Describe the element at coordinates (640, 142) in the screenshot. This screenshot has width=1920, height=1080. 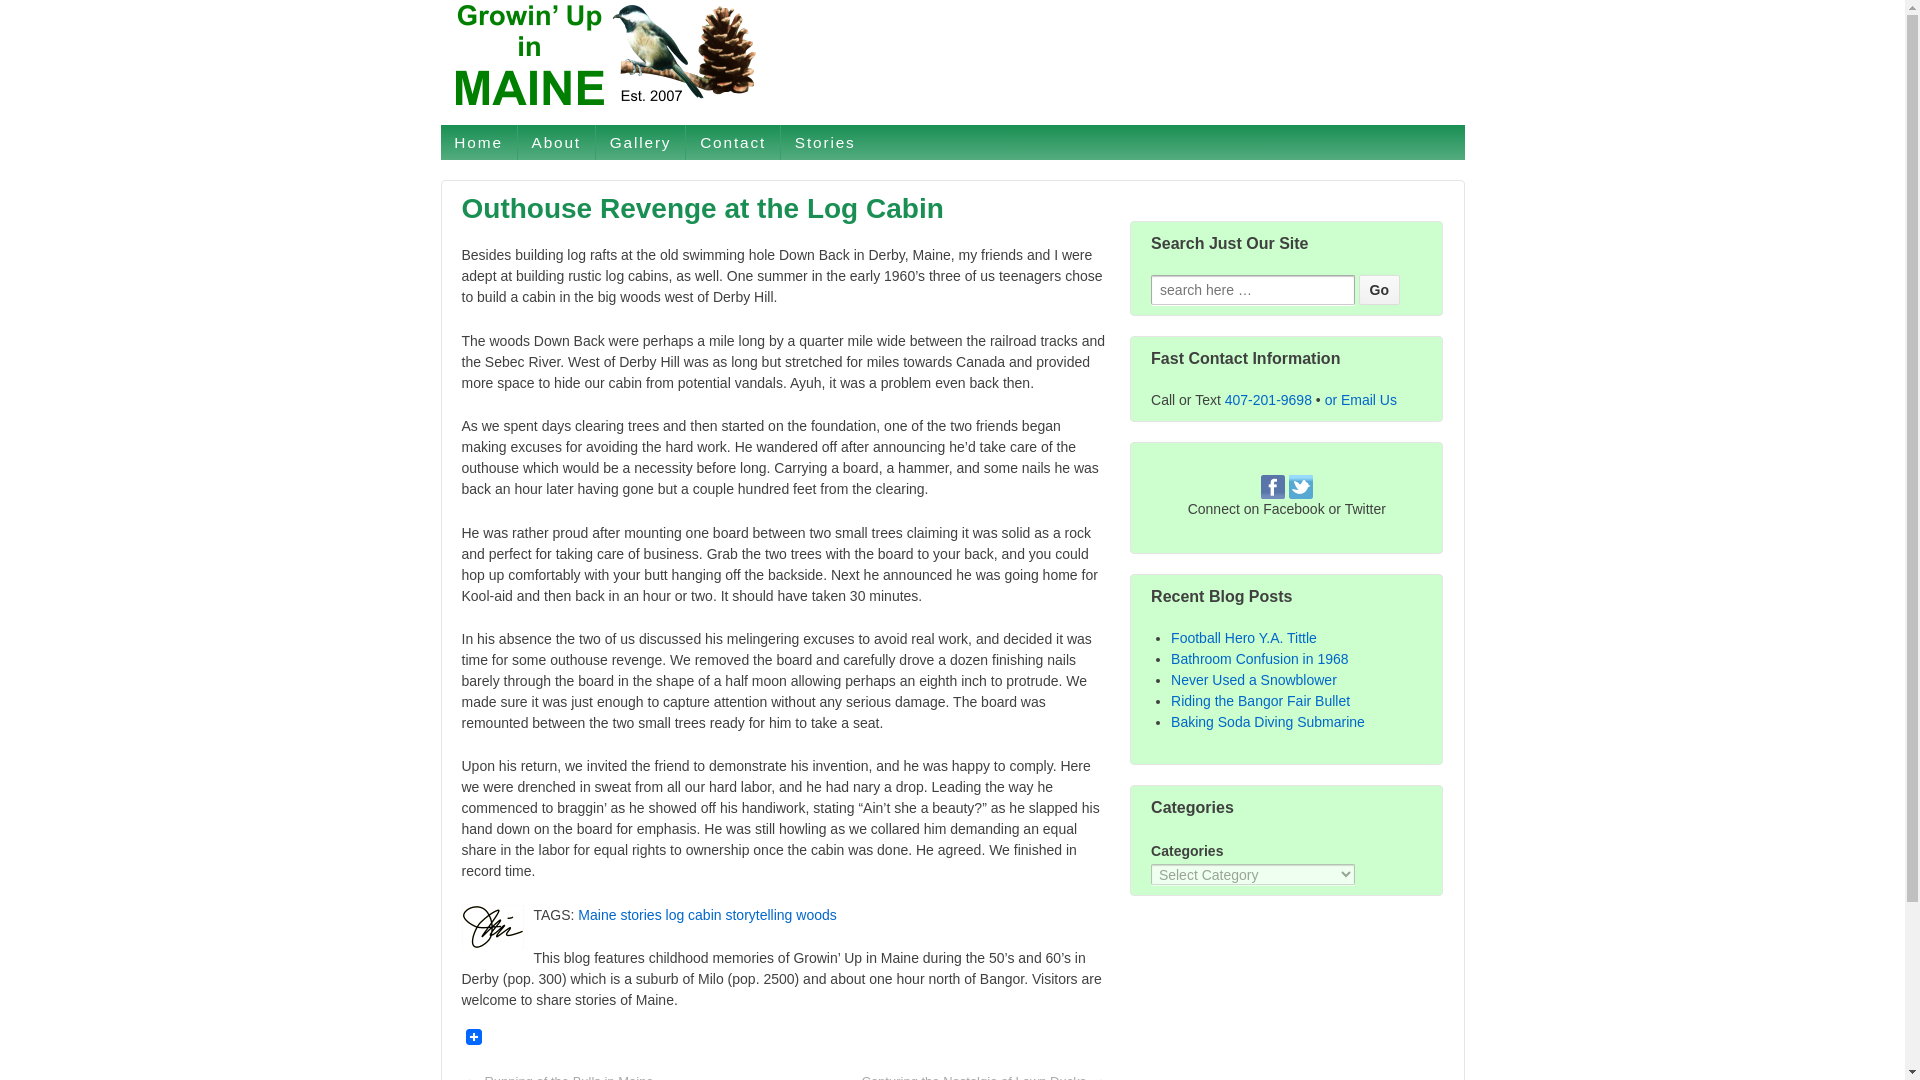
I see `State of Maine Photo Gallery` at that location.